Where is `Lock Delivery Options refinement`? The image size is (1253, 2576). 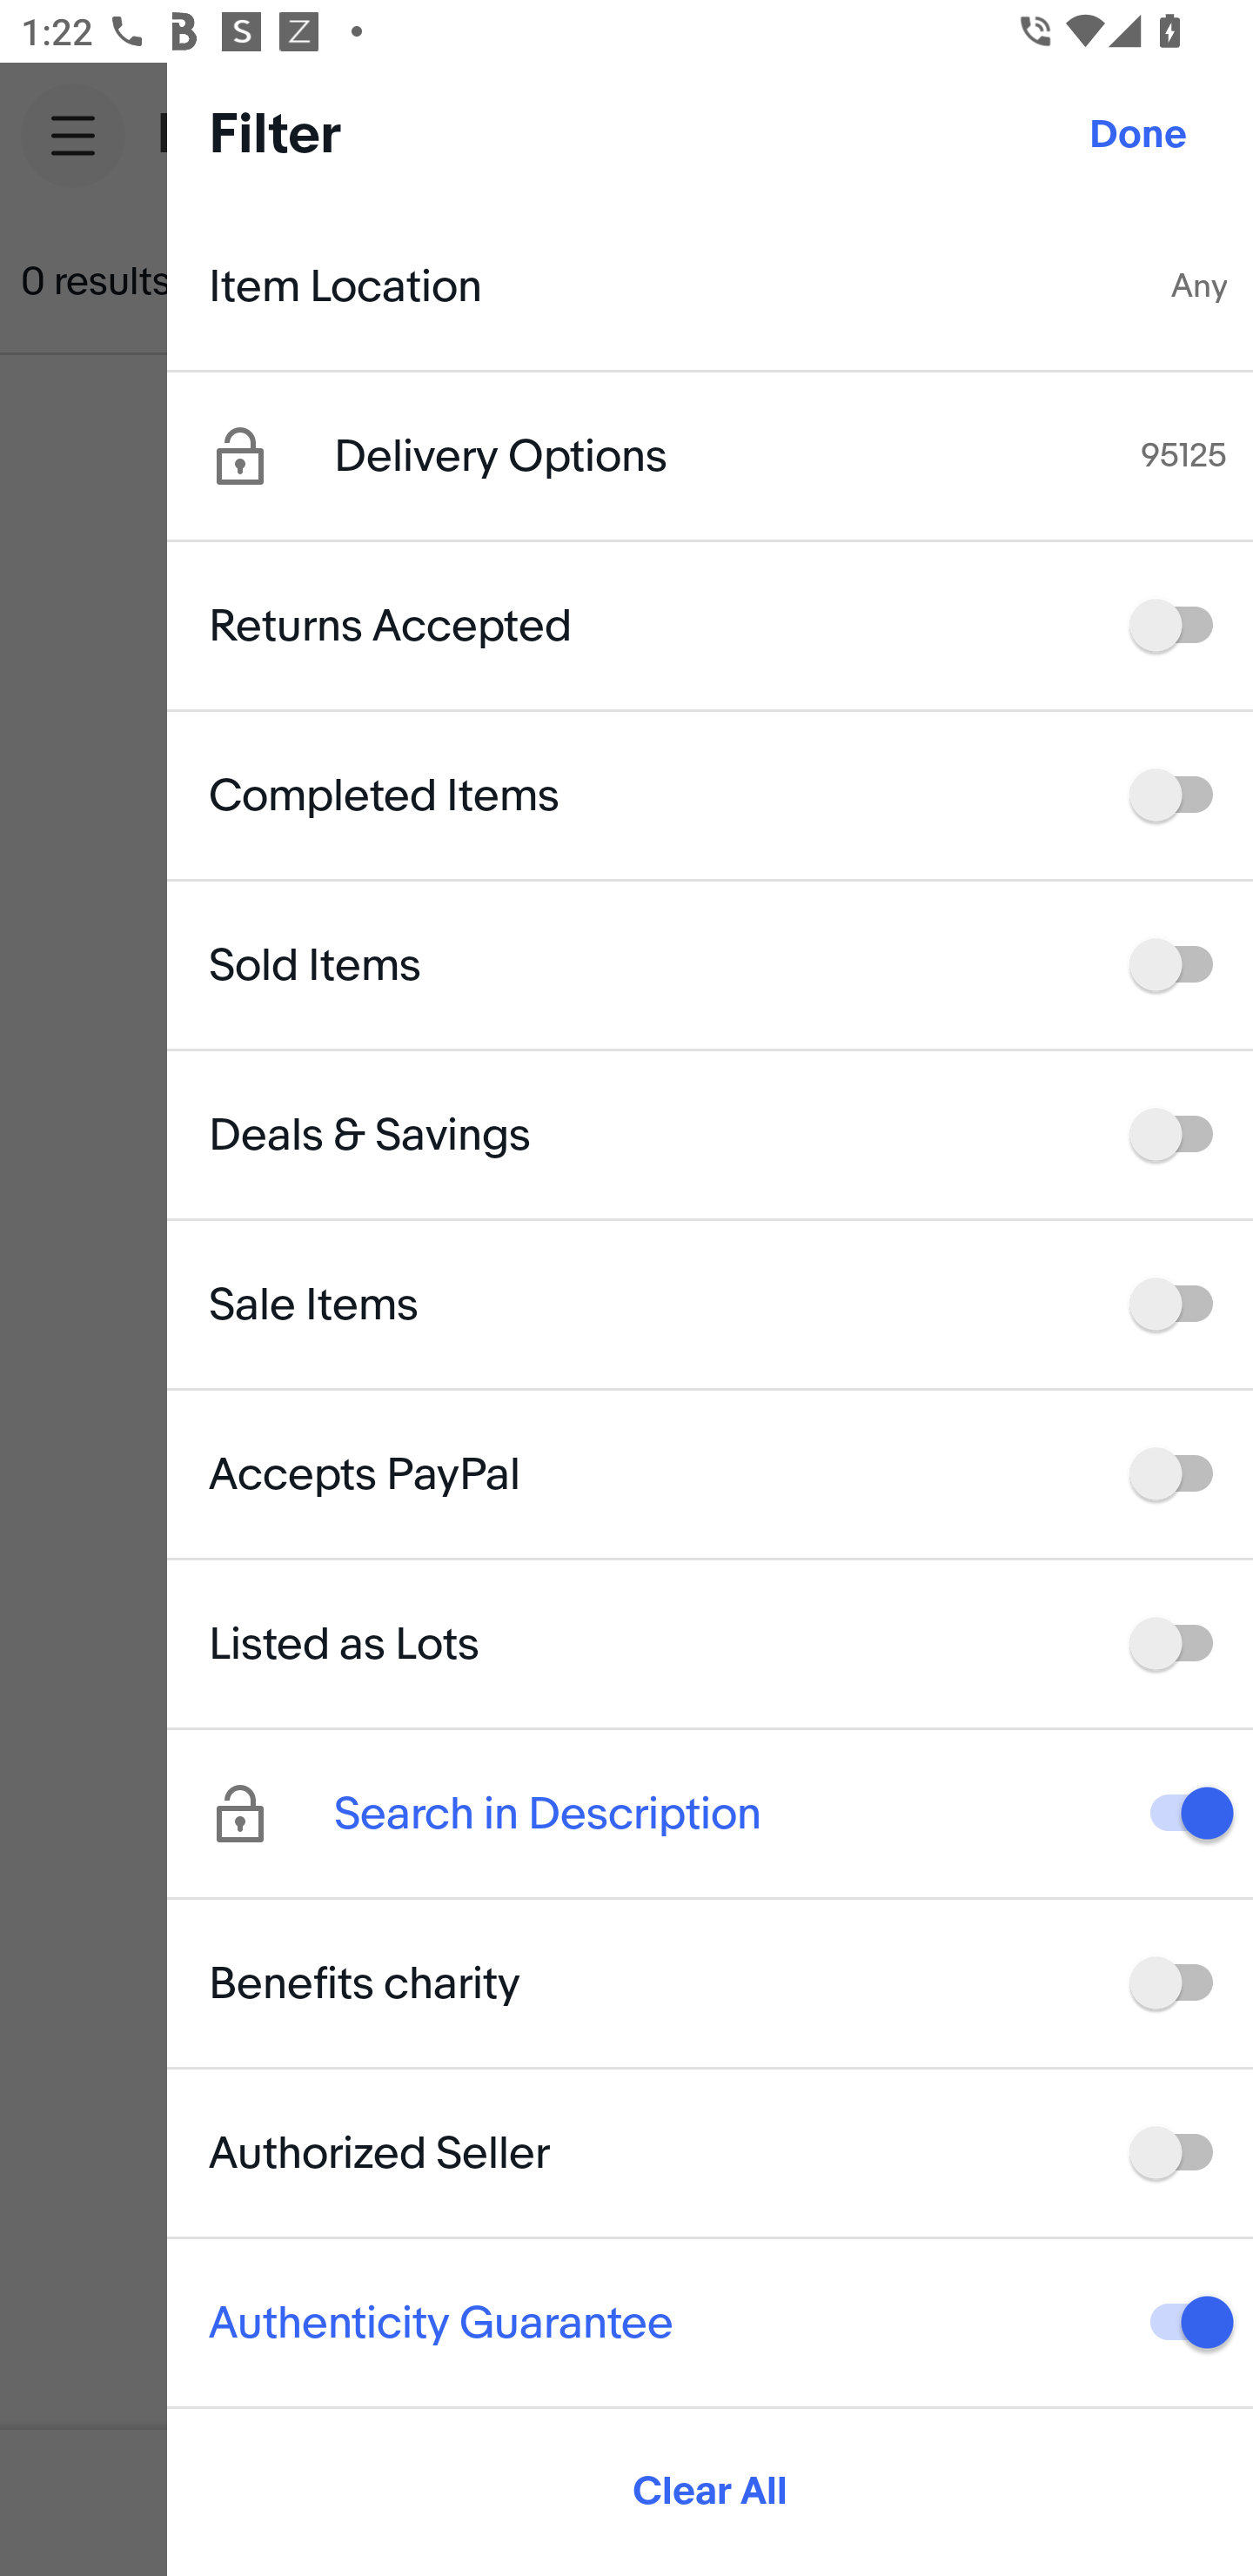 Lock Delivery Options refinement is located at coordinates (271, 456).